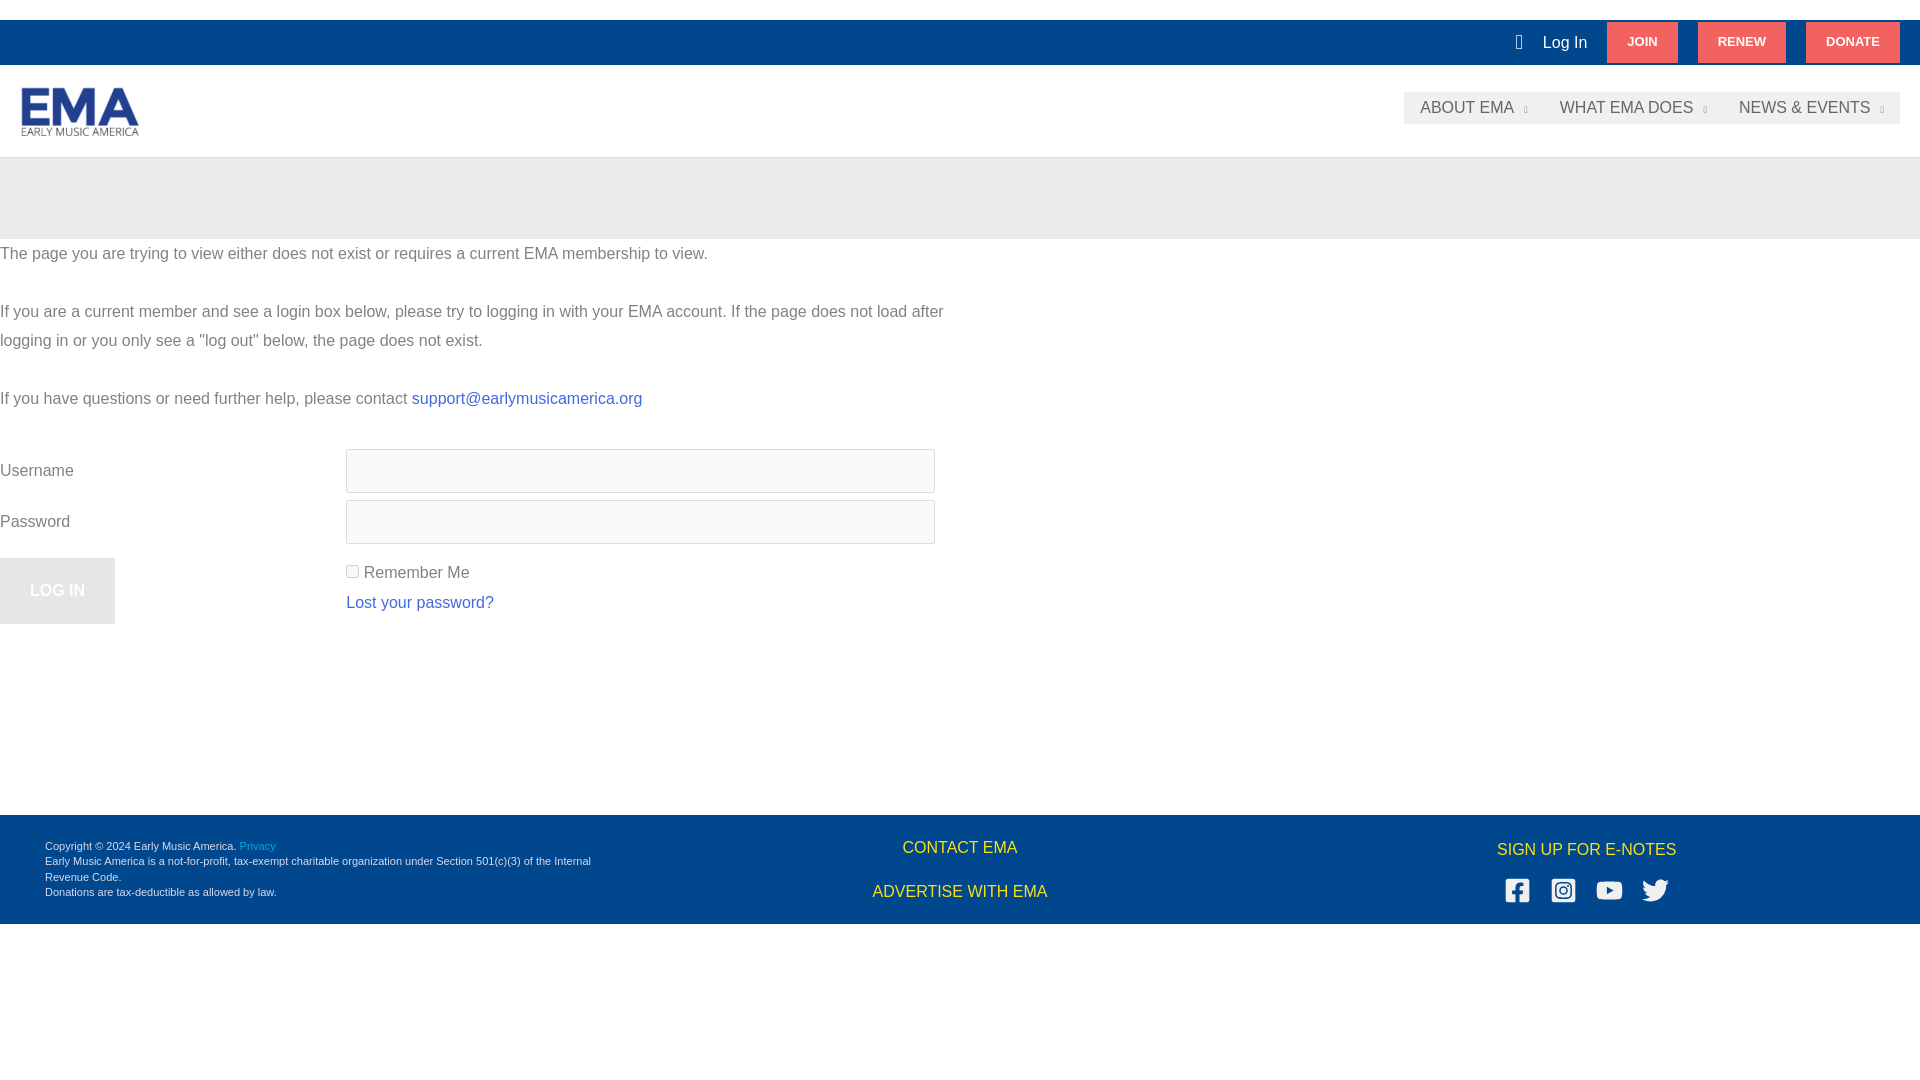 Image resolution: width=1920 pixels, height=1080 pixels. I want to click on forever, so click(352, 570).